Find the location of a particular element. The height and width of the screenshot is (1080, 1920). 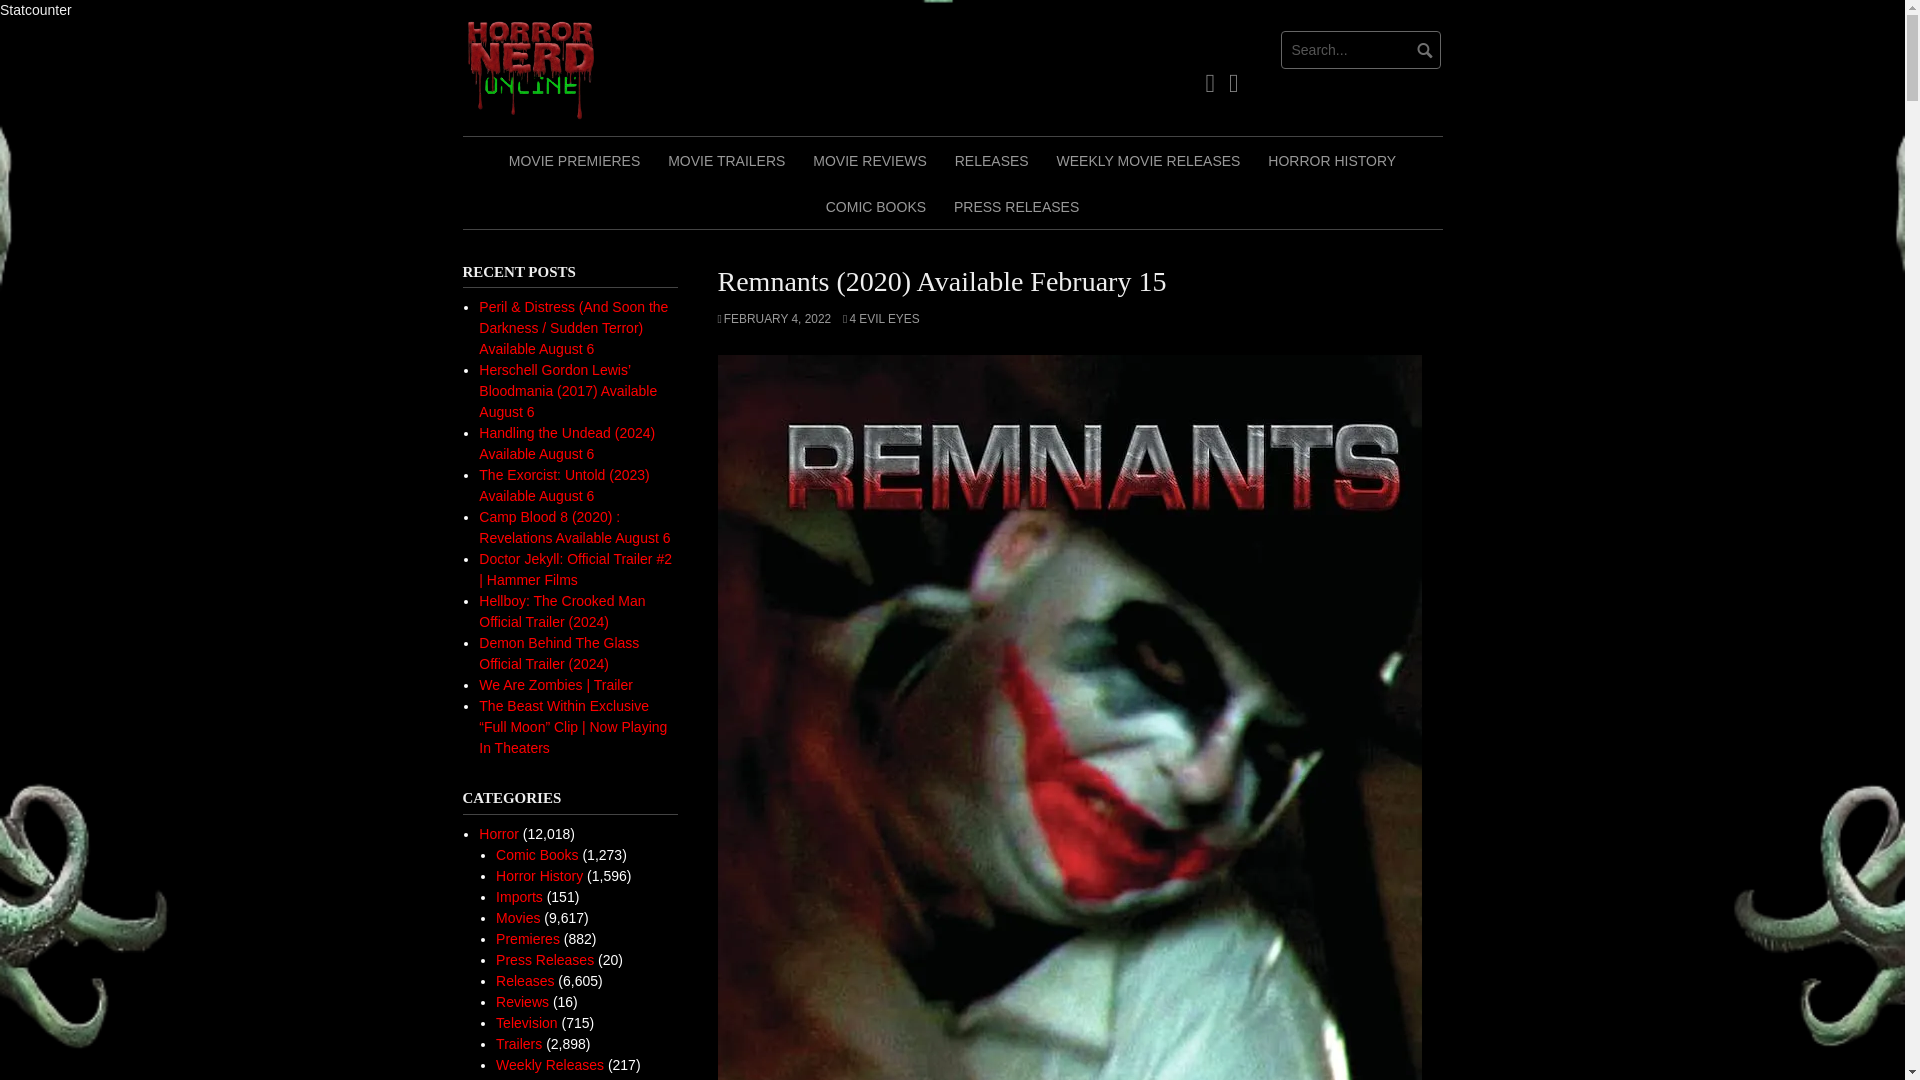

HORROR HISTORY is located at coordinates (1331, 160).